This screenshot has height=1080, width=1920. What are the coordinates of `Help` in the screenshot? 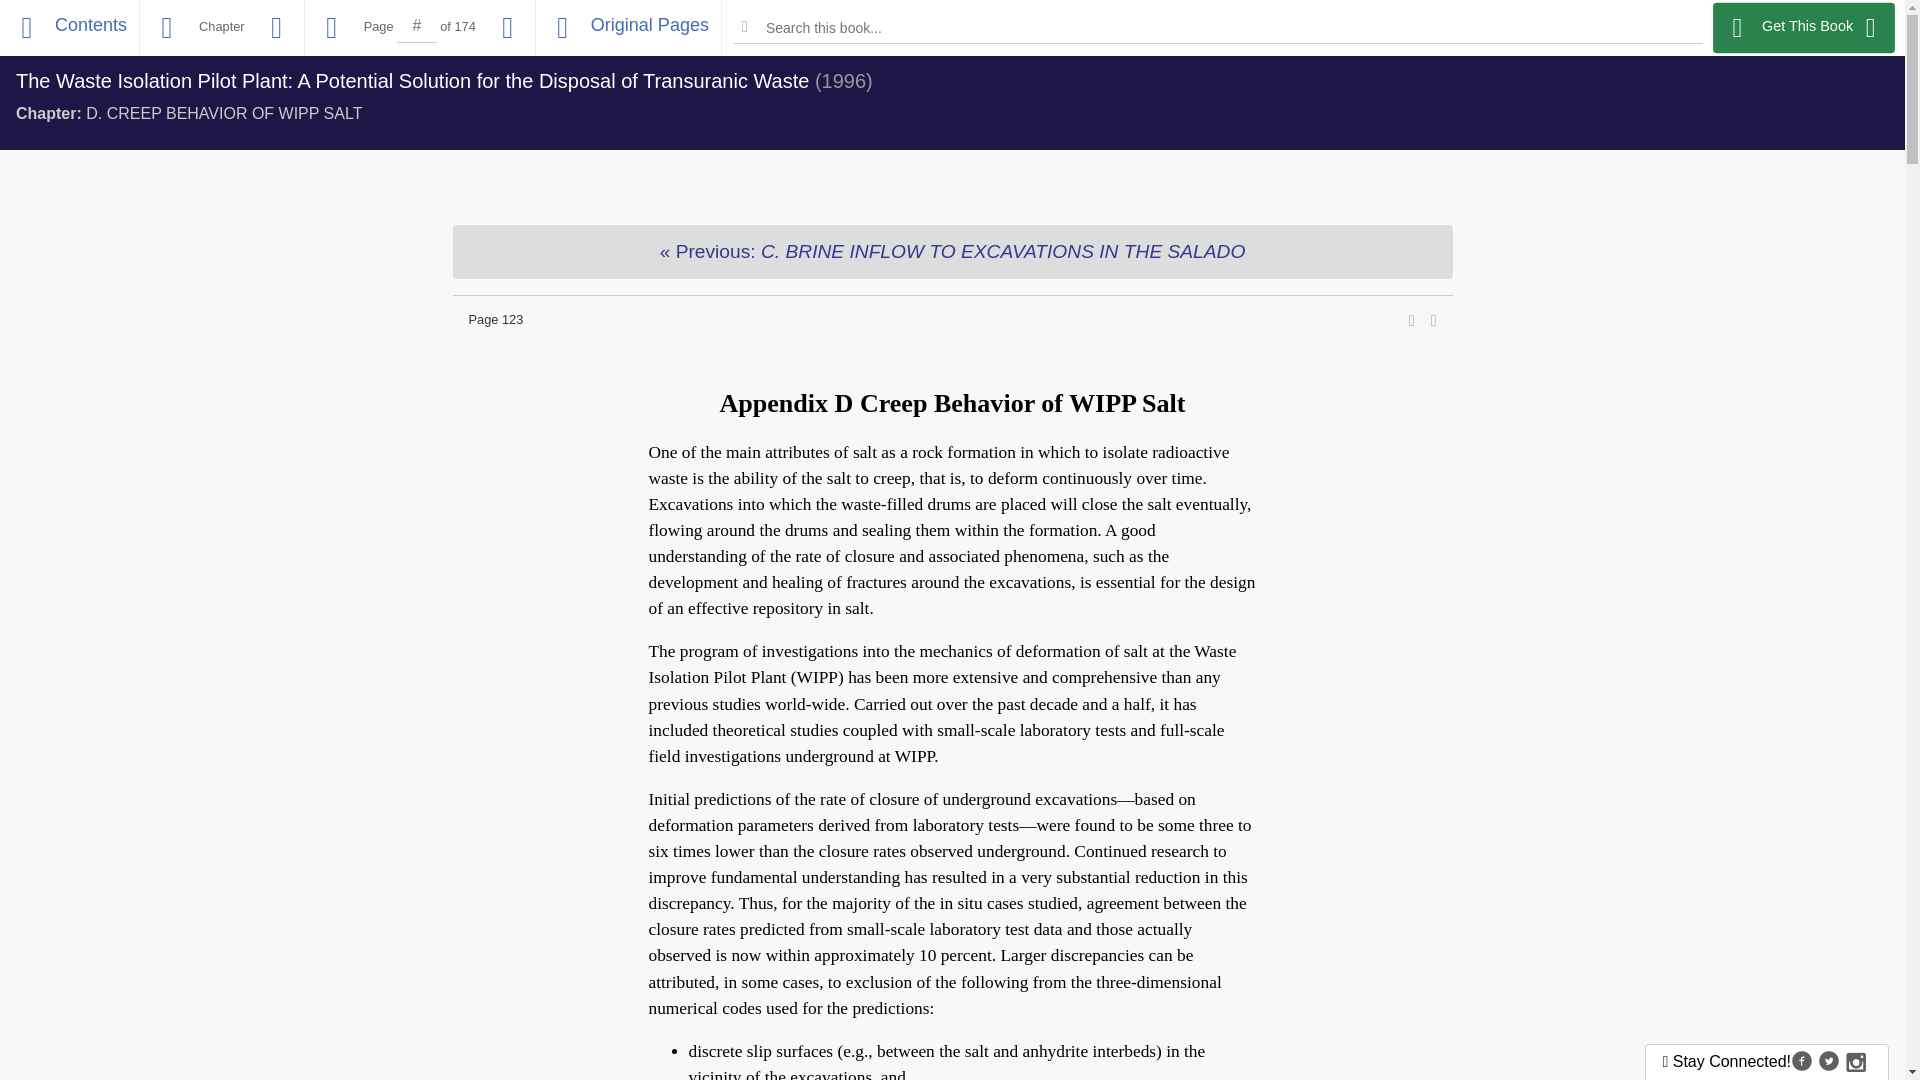 It's located at (1870, 29).